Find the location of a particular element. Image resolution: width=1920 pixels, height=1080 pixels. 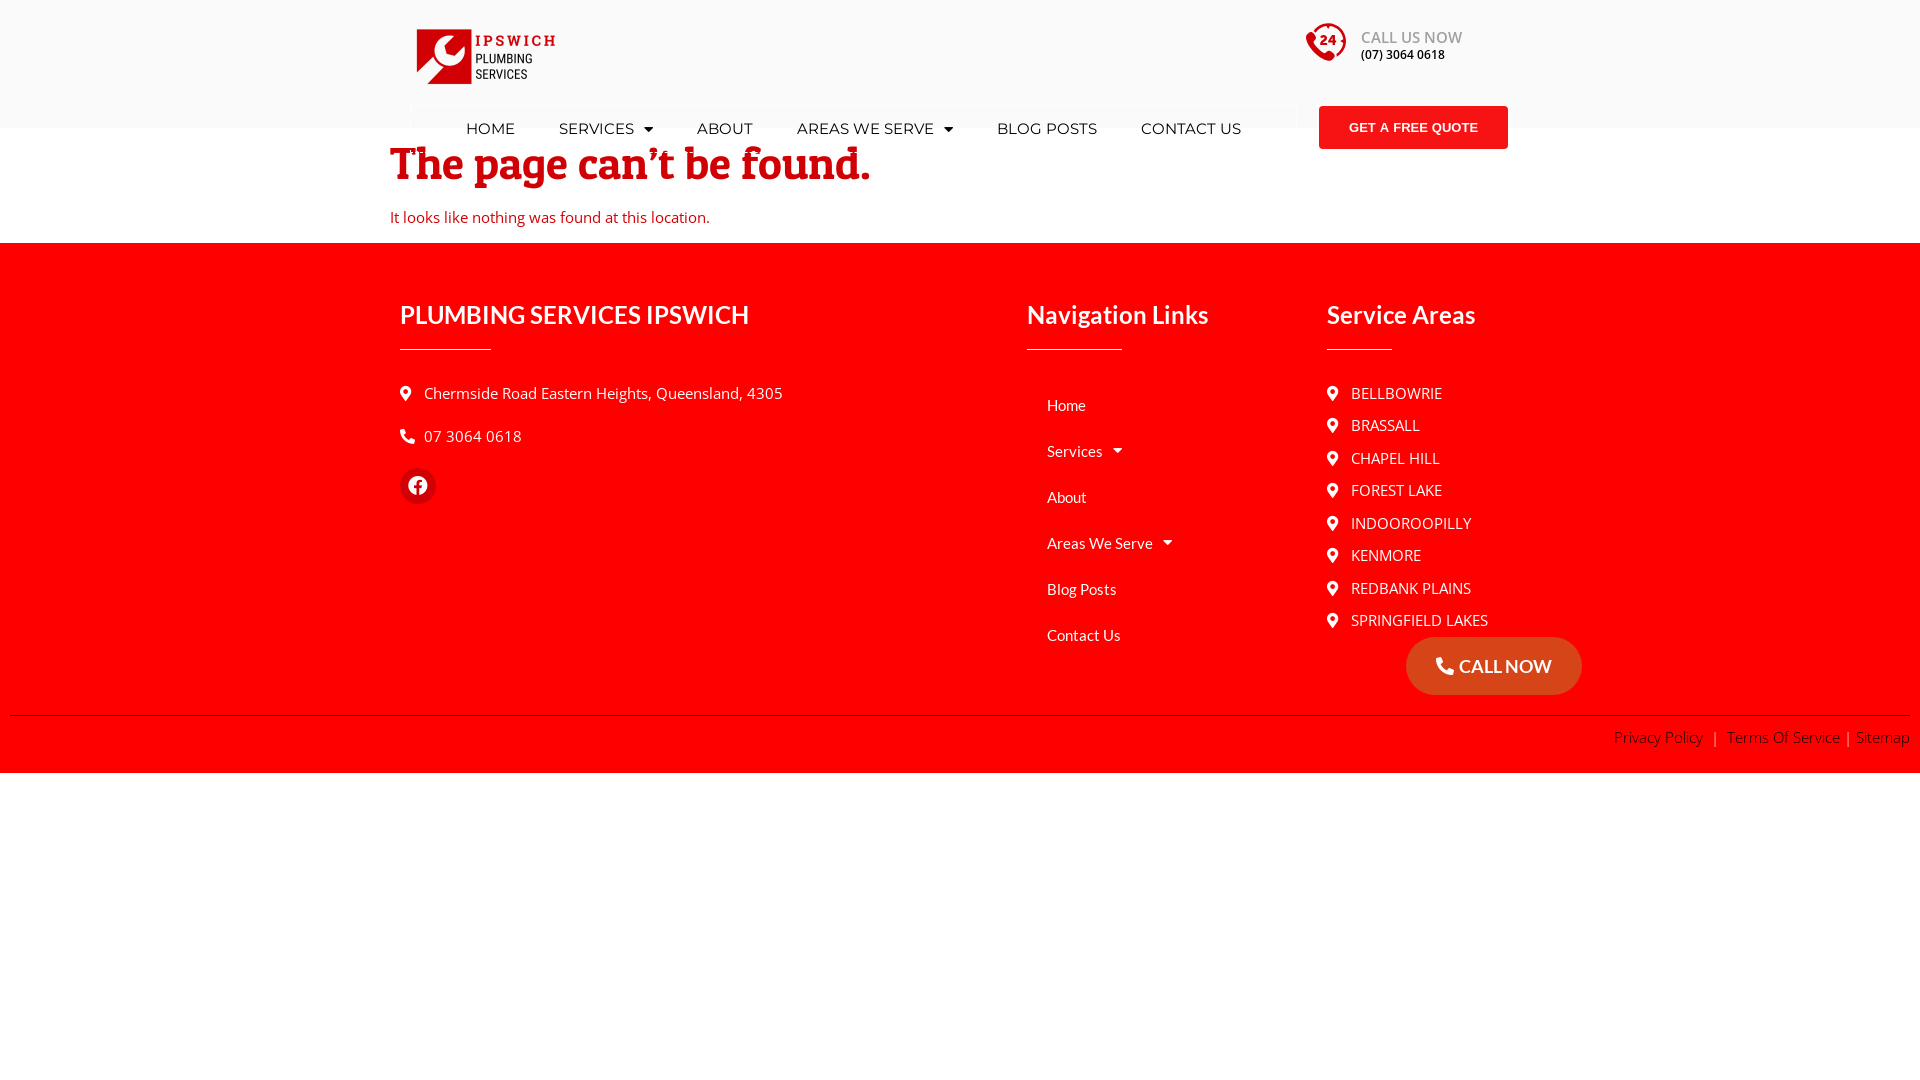

SERVICES is located at coordinates (606, 129).